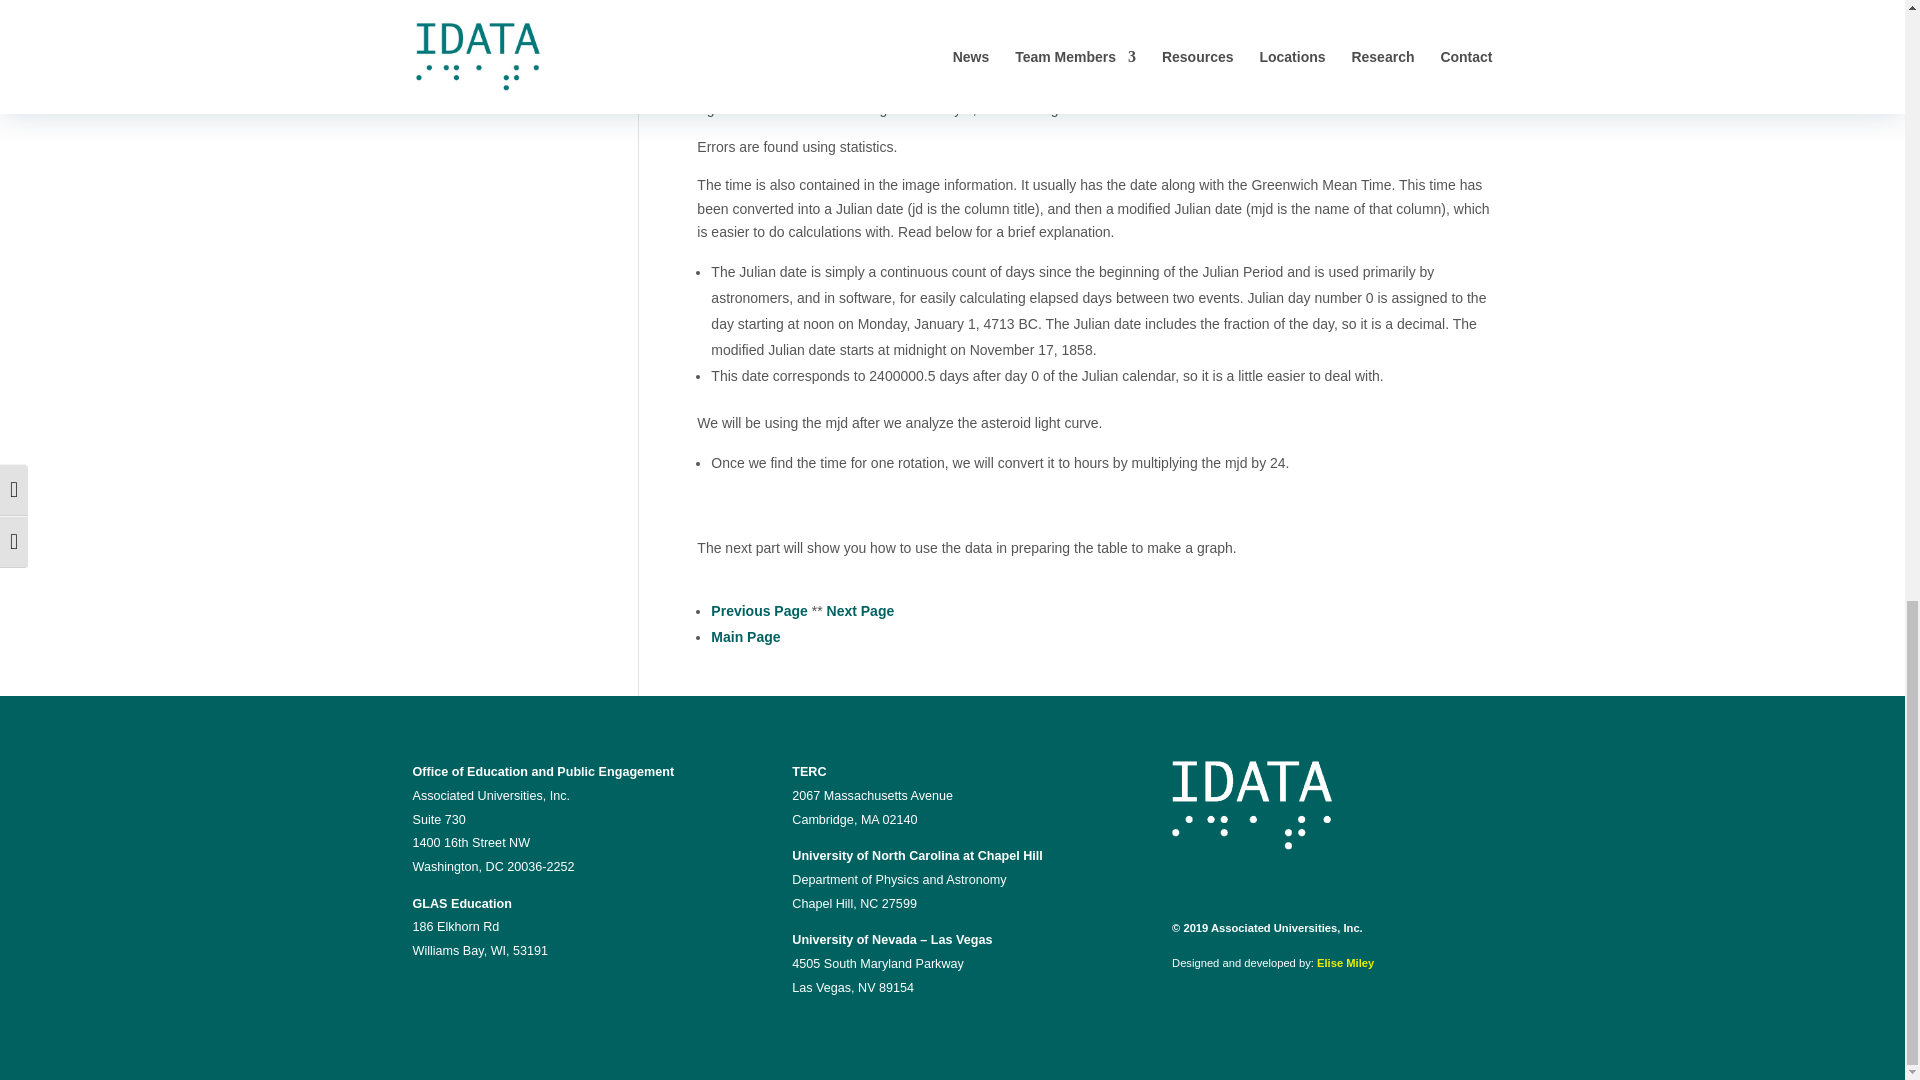  What do you see at coordinates (759, 610) in the screenshot?
I see `Previous Page` at bounding box center [759, 610].